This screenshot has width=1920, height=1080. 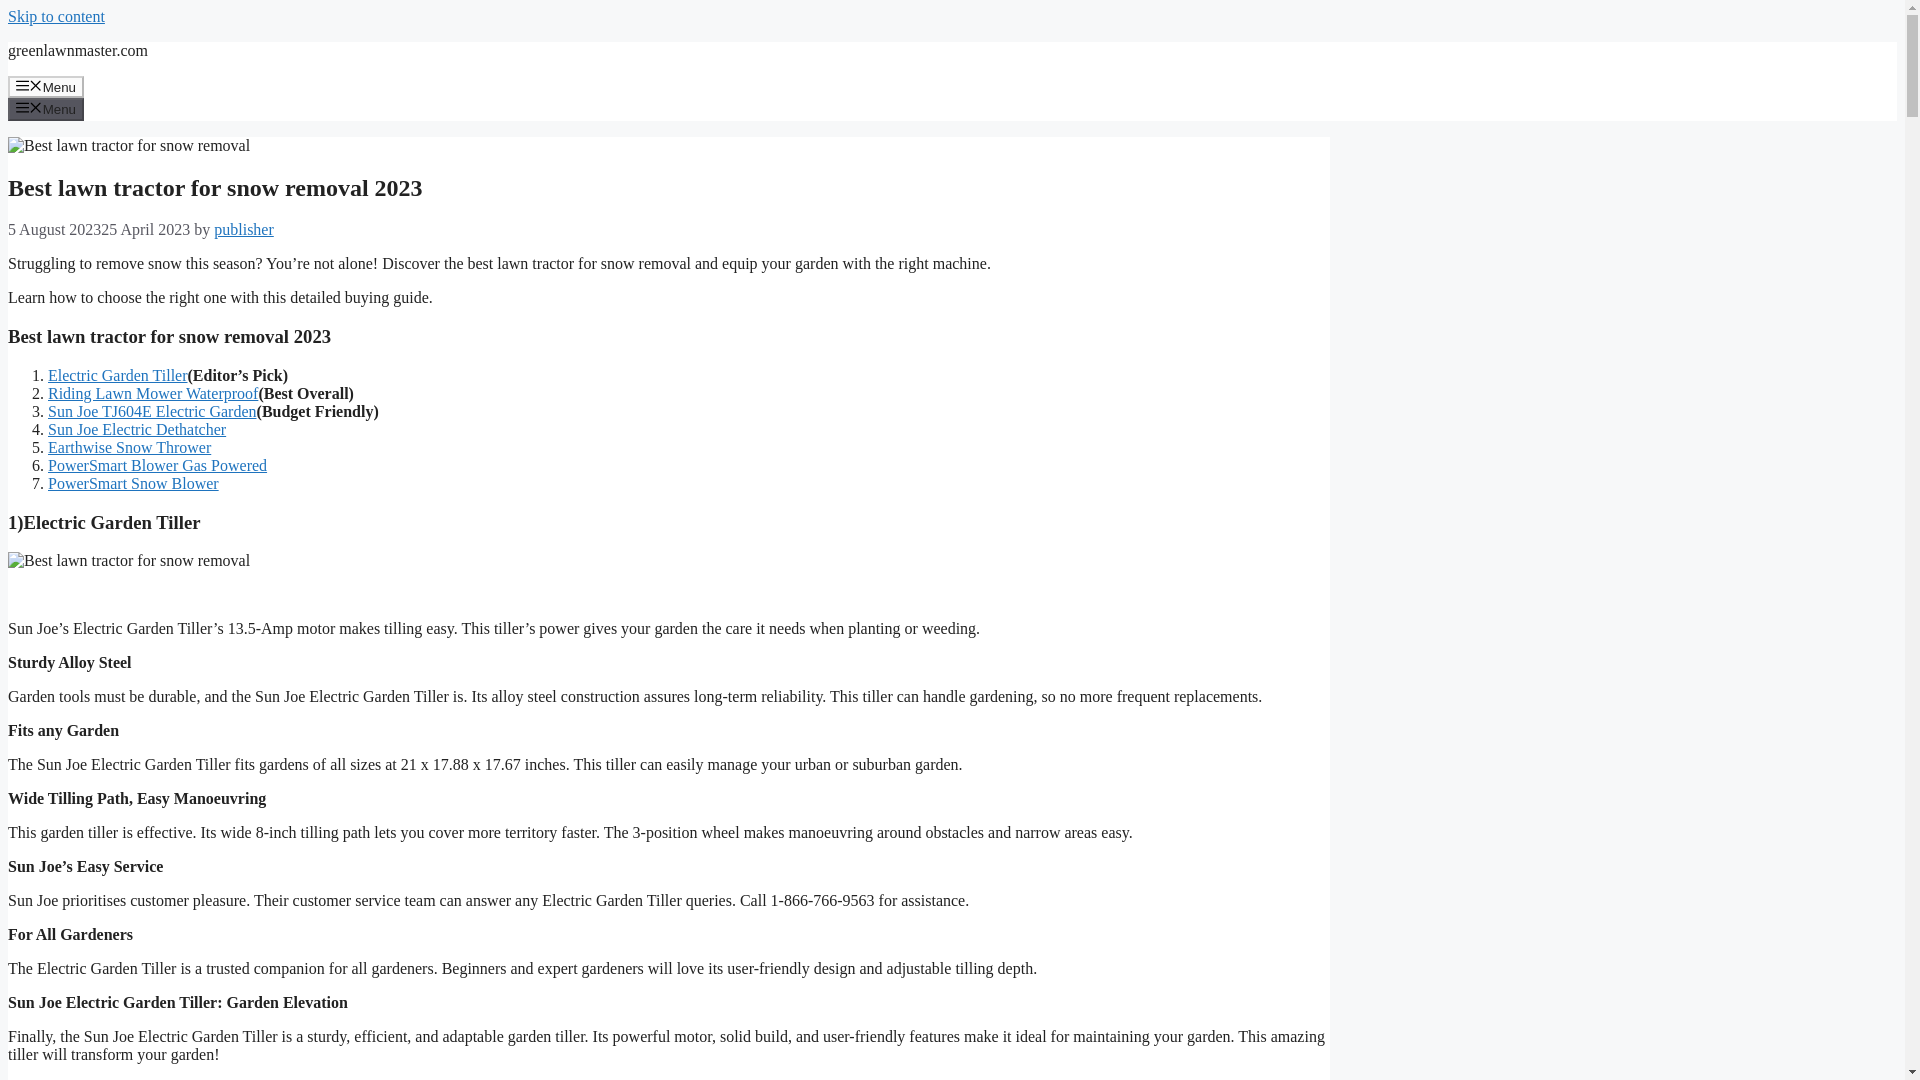 What do you see at coordinates (56, 16) in the screenshot?
I see `Skip to content` at bounding box center [56, 16].